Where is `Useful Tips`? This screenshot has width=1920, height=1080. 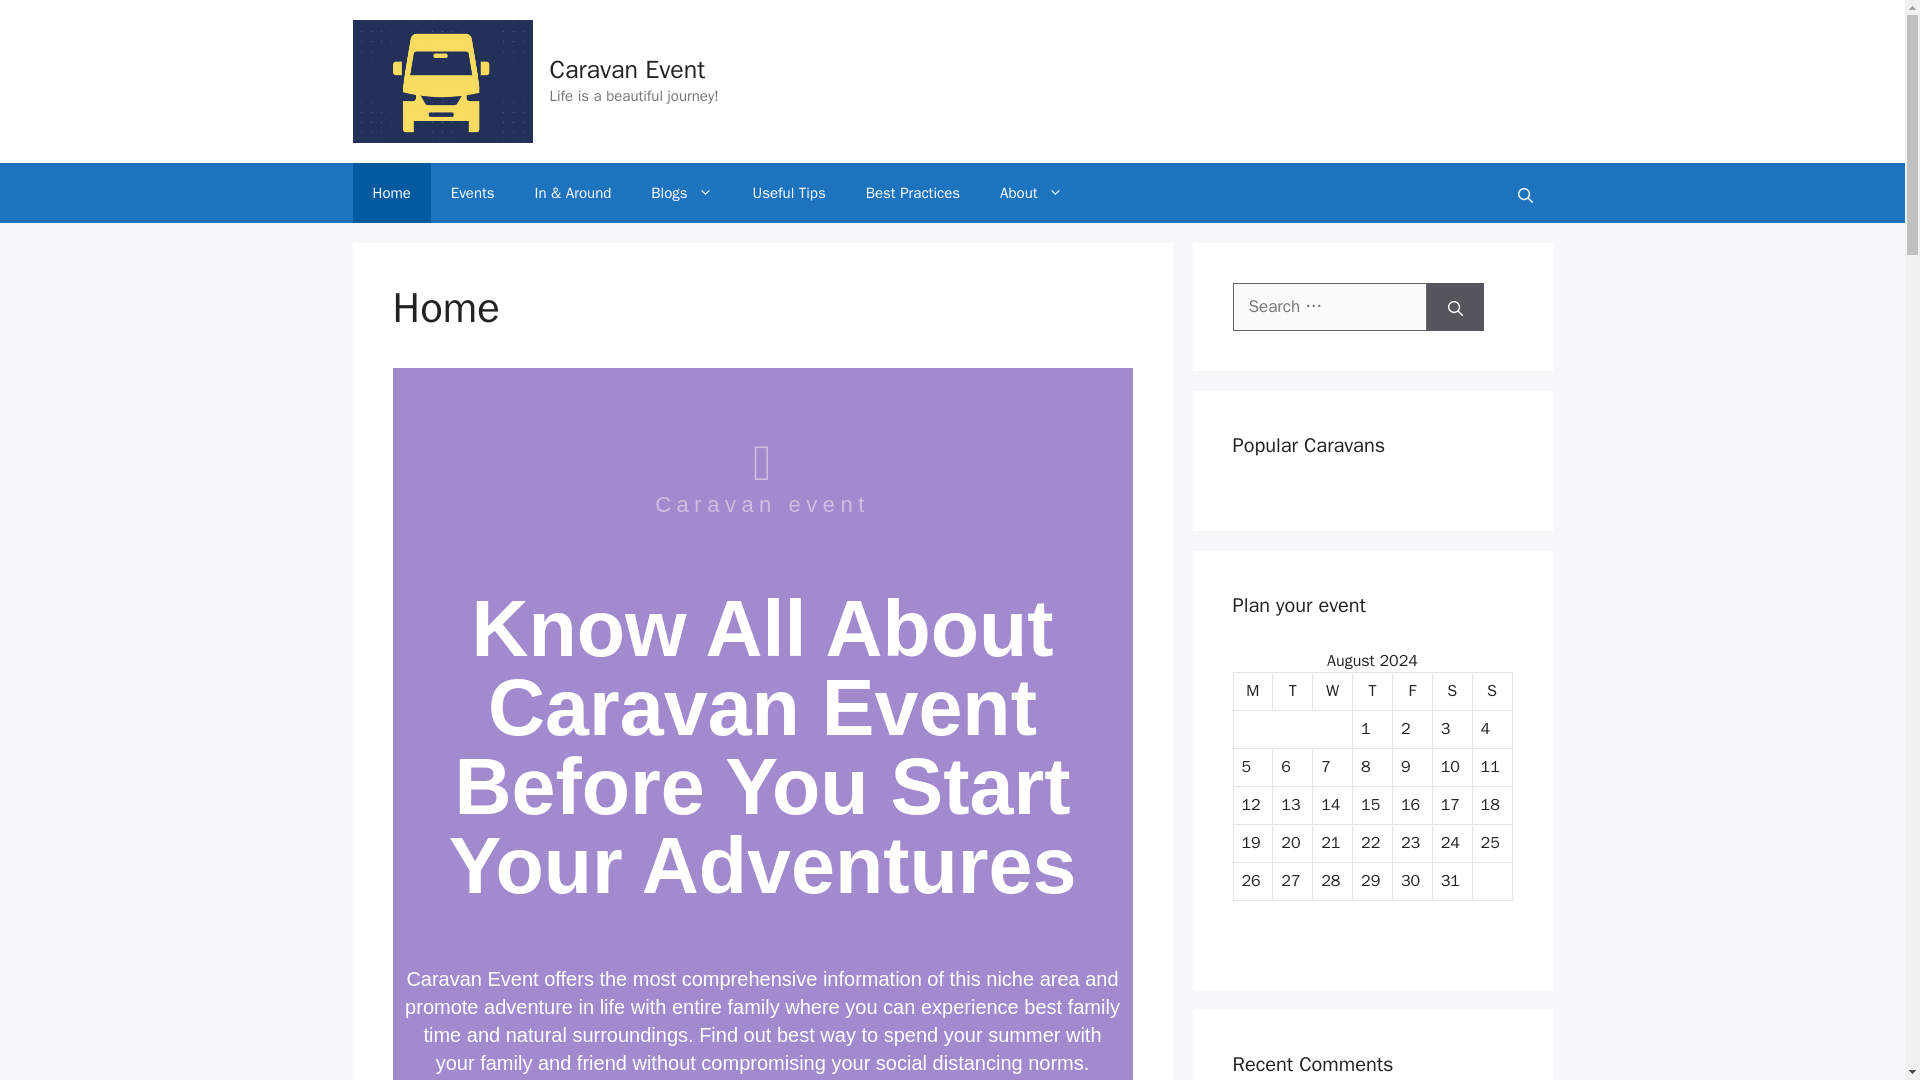 Useful Tips is located at coordinates (790, 192).